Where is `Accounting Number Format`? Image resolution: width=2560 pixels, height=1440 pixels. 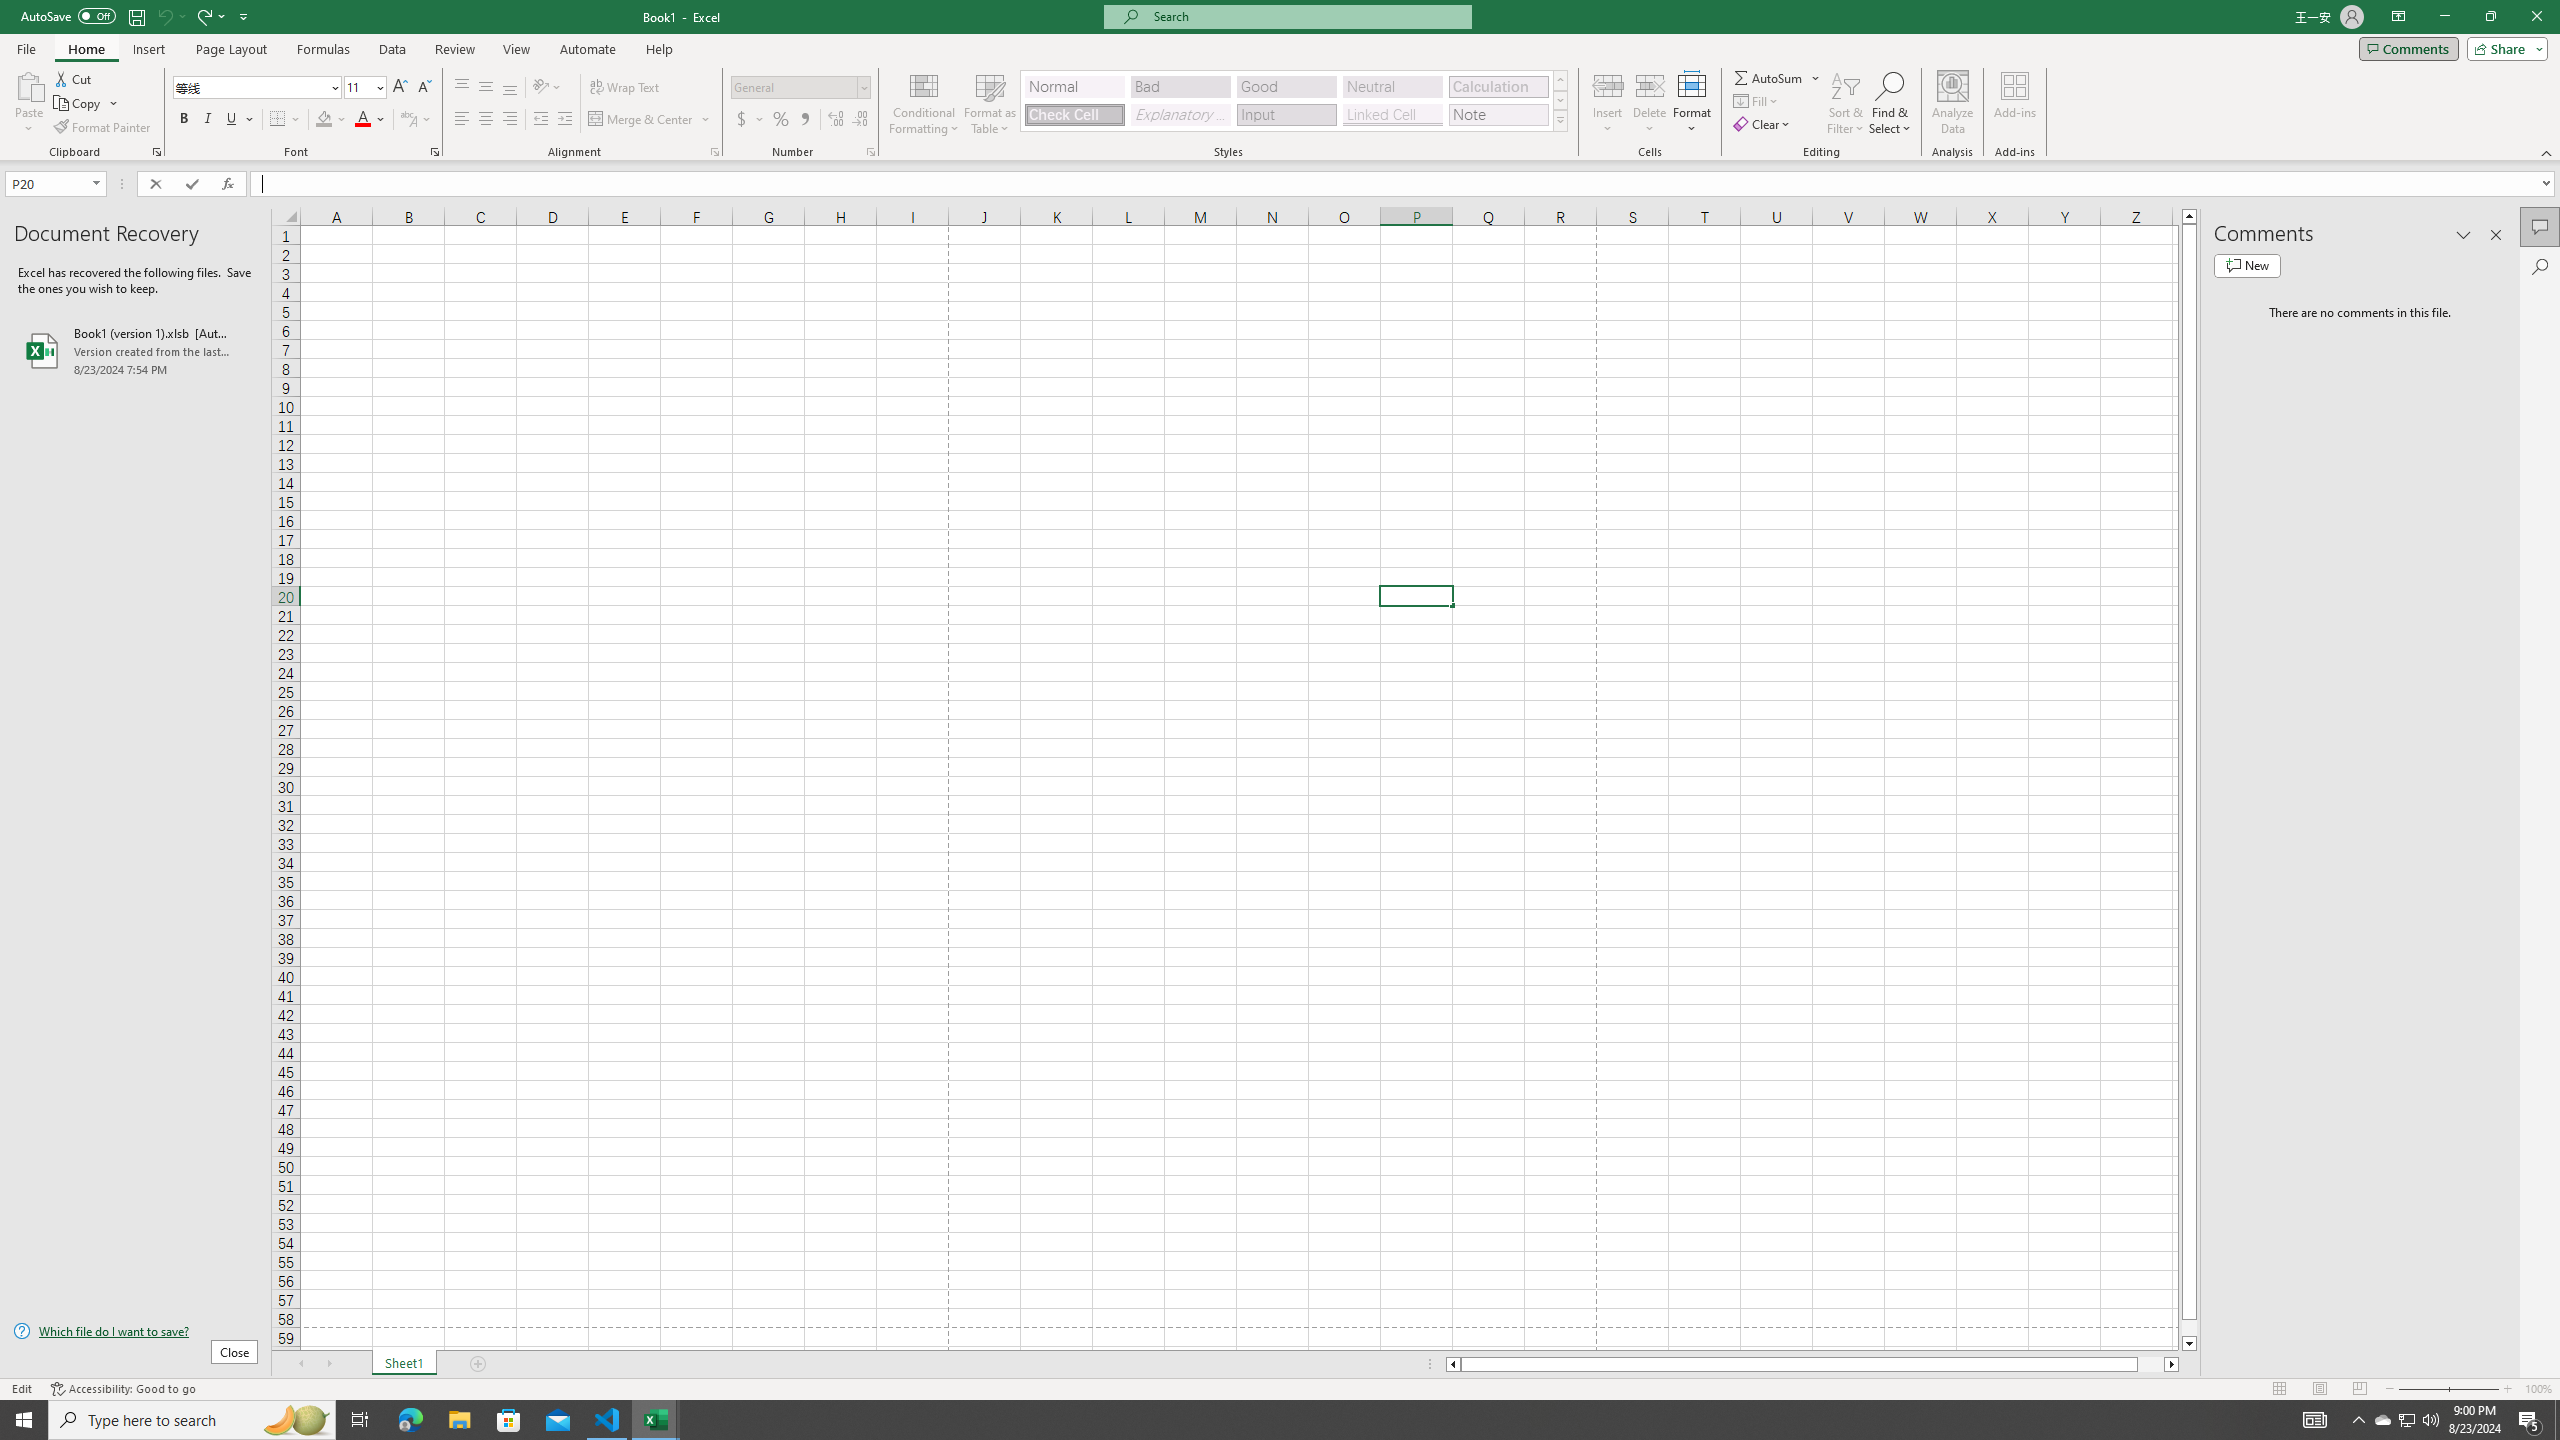 Accounting Number Format is located at coordinates (742, 120).